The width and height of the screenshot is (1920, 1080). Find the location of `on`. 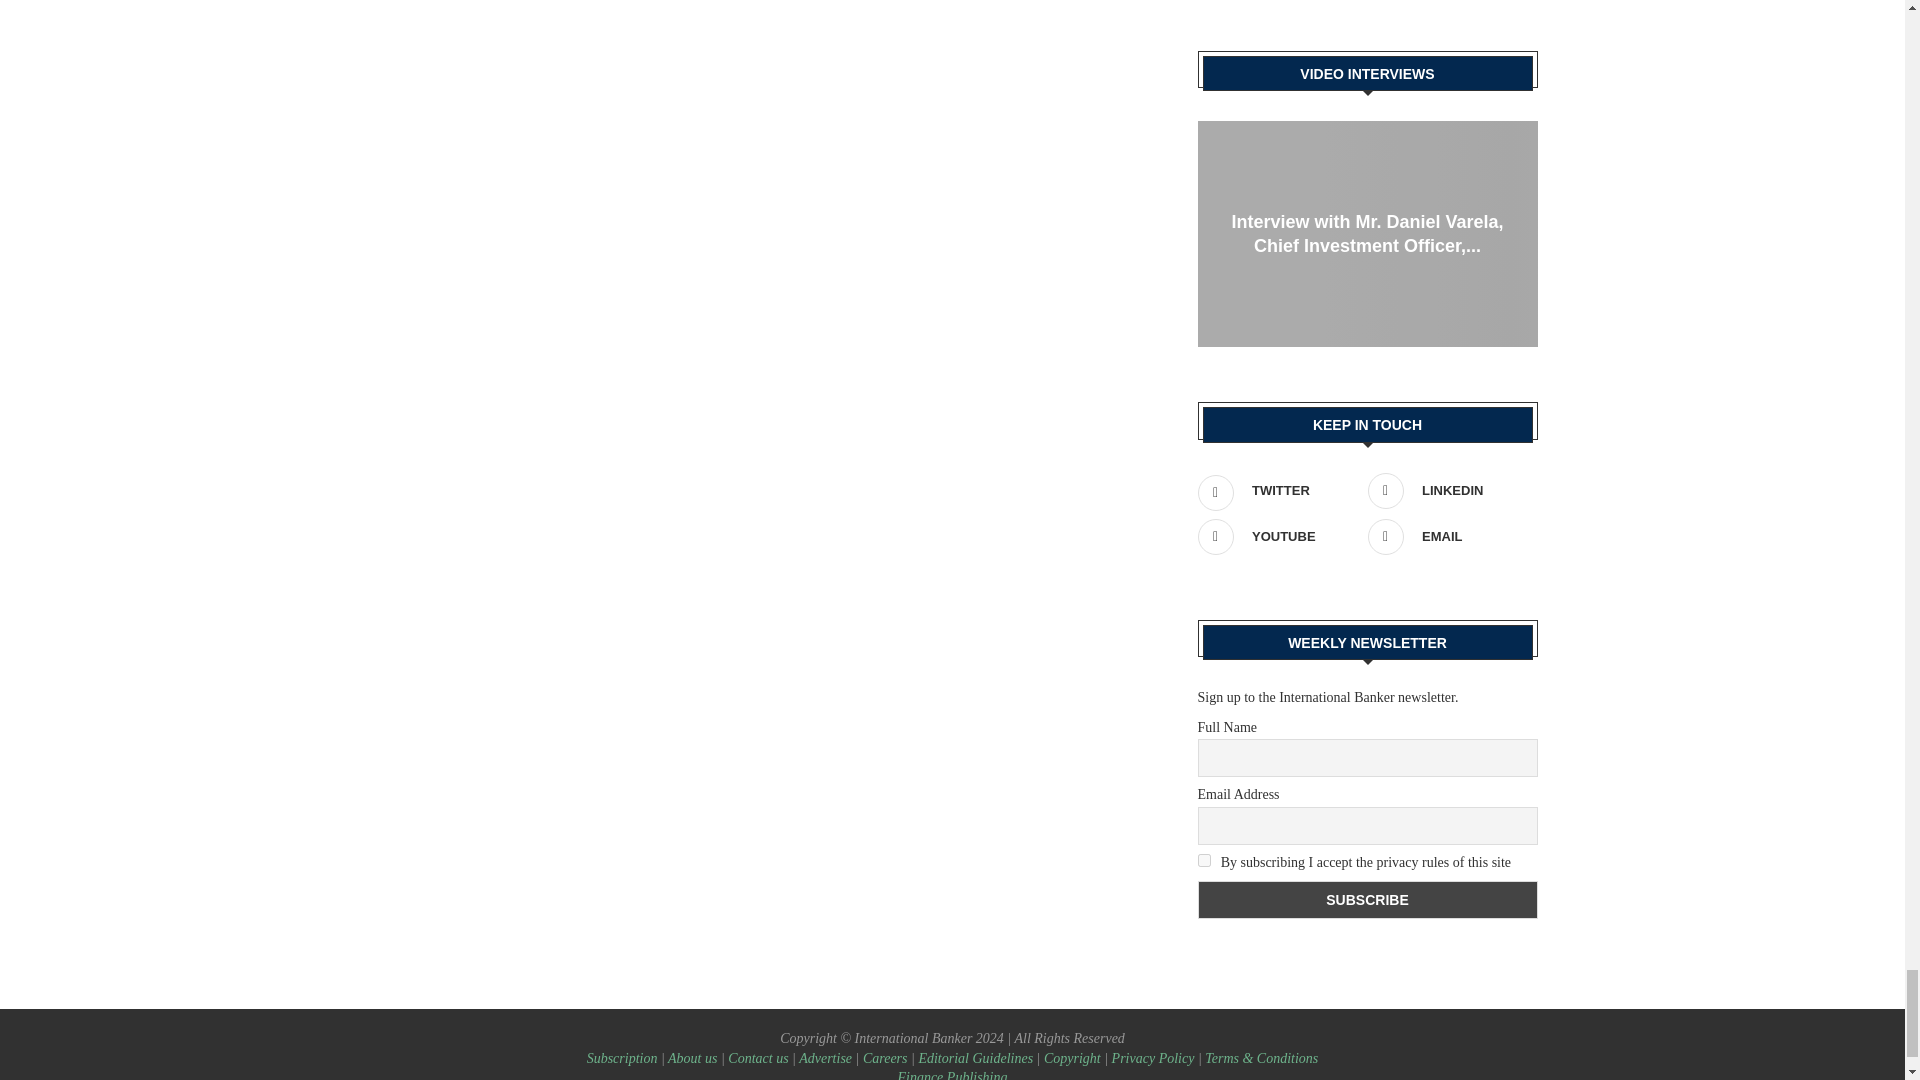

on is located at coordinates (1204, 860).